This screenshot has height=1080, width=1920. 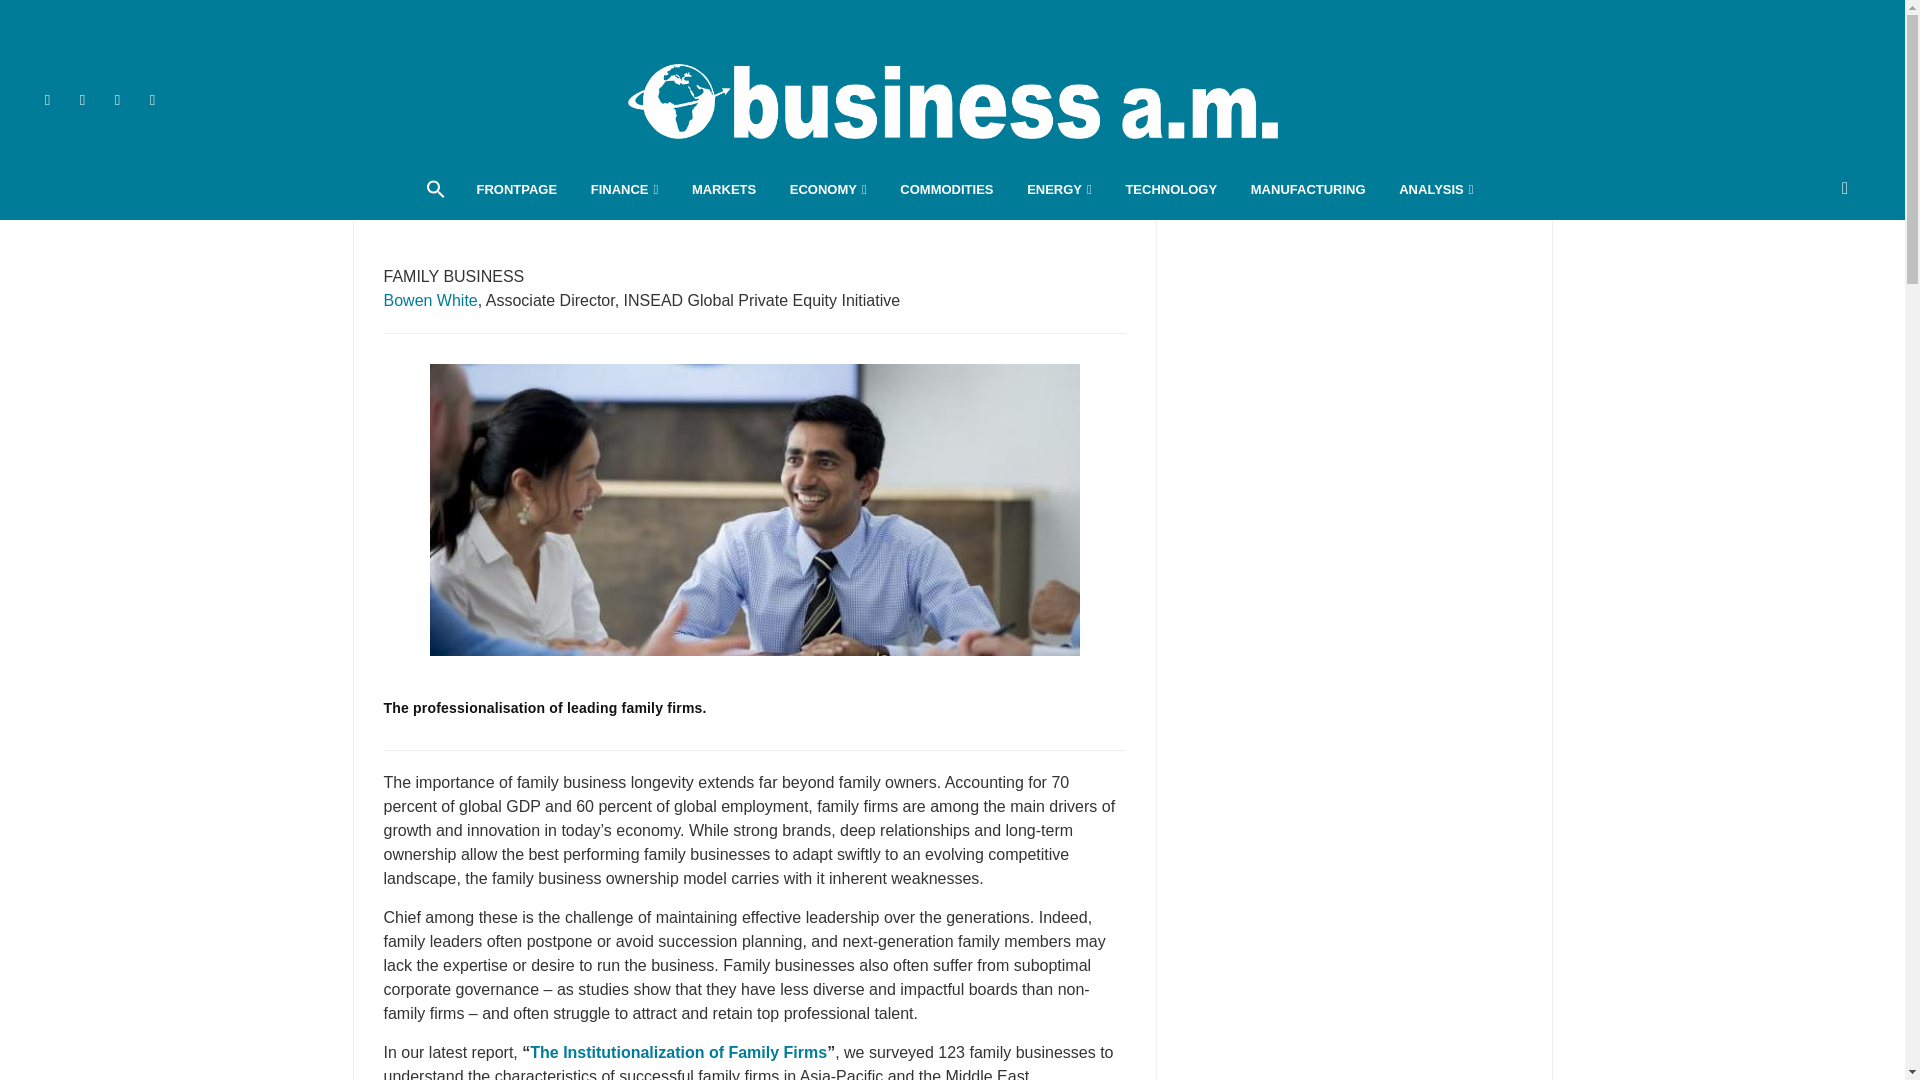 What do you see at coordinates (624, 190) in the screenshot?
I see `FINANCE` at bounding box center [624, 190].